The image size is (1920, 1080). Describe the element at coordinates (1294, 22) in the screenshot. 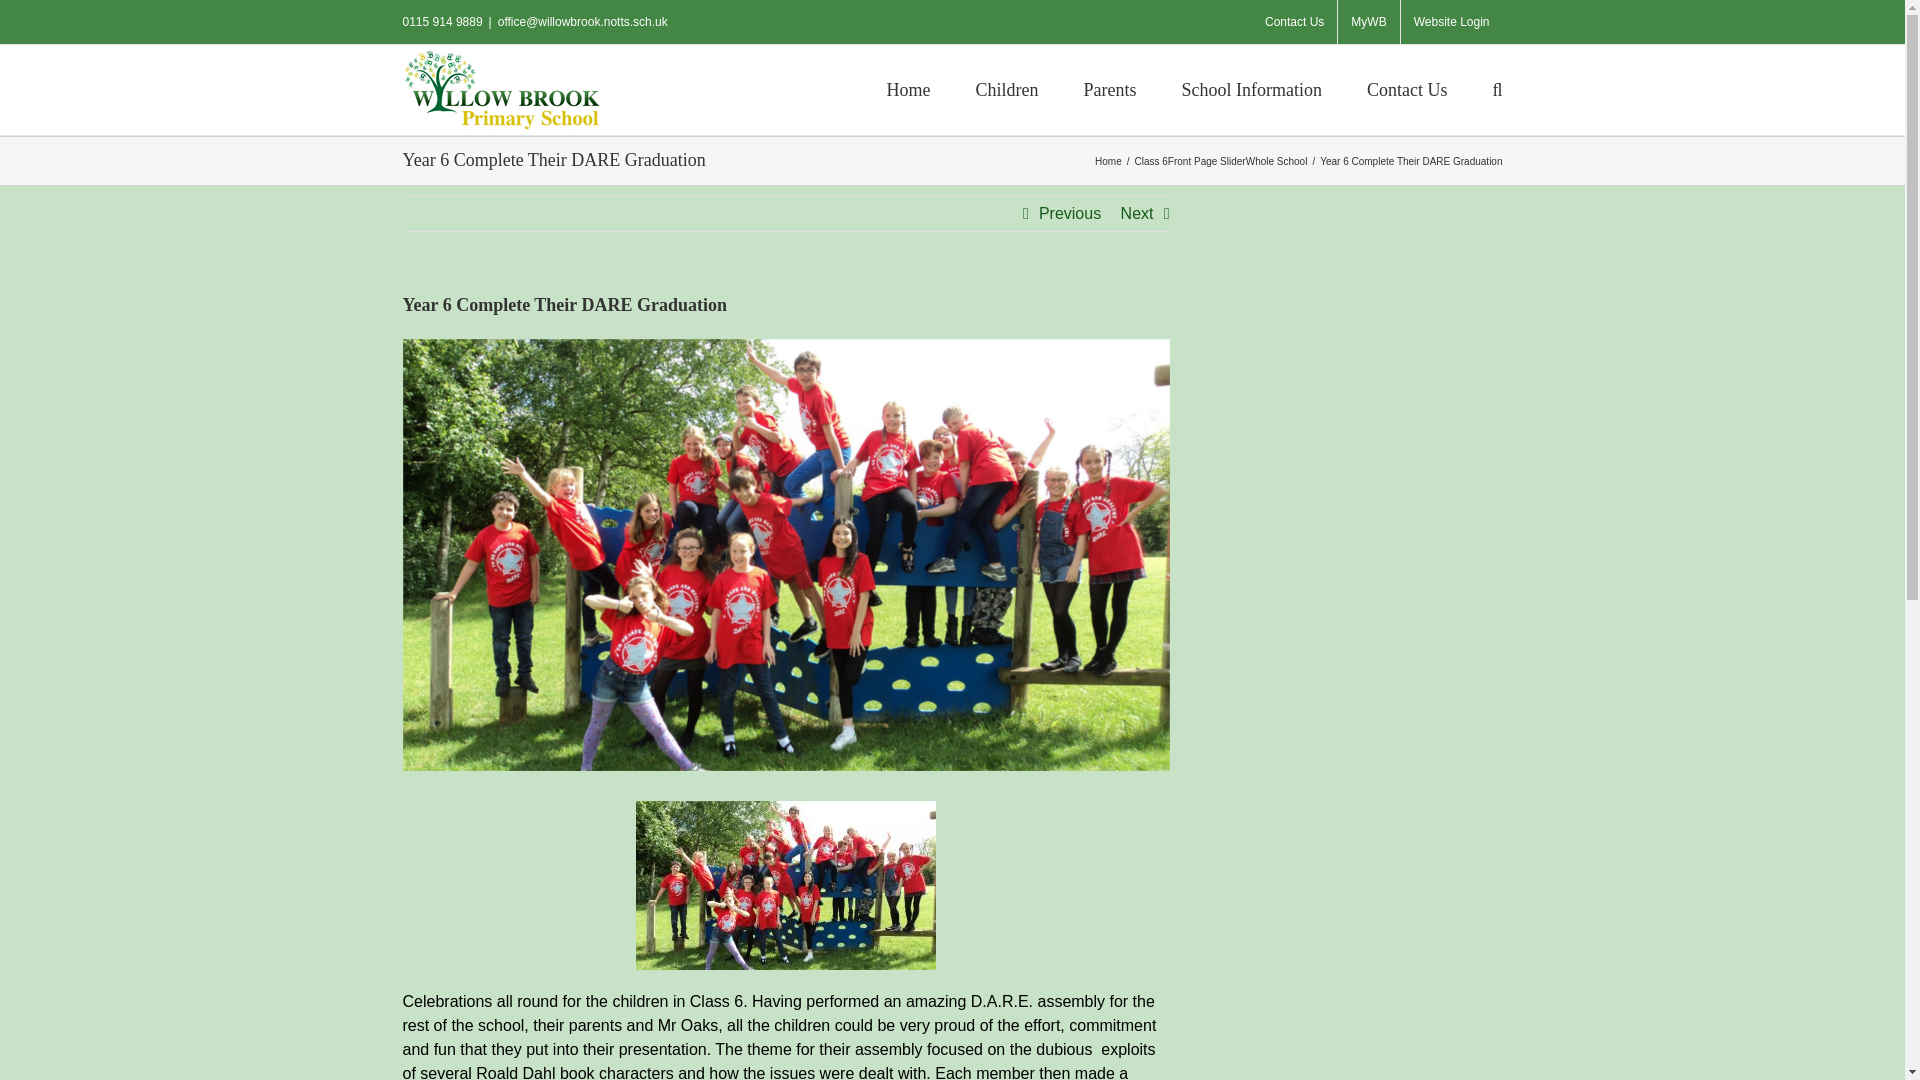

I see `Contact Us` at that location.